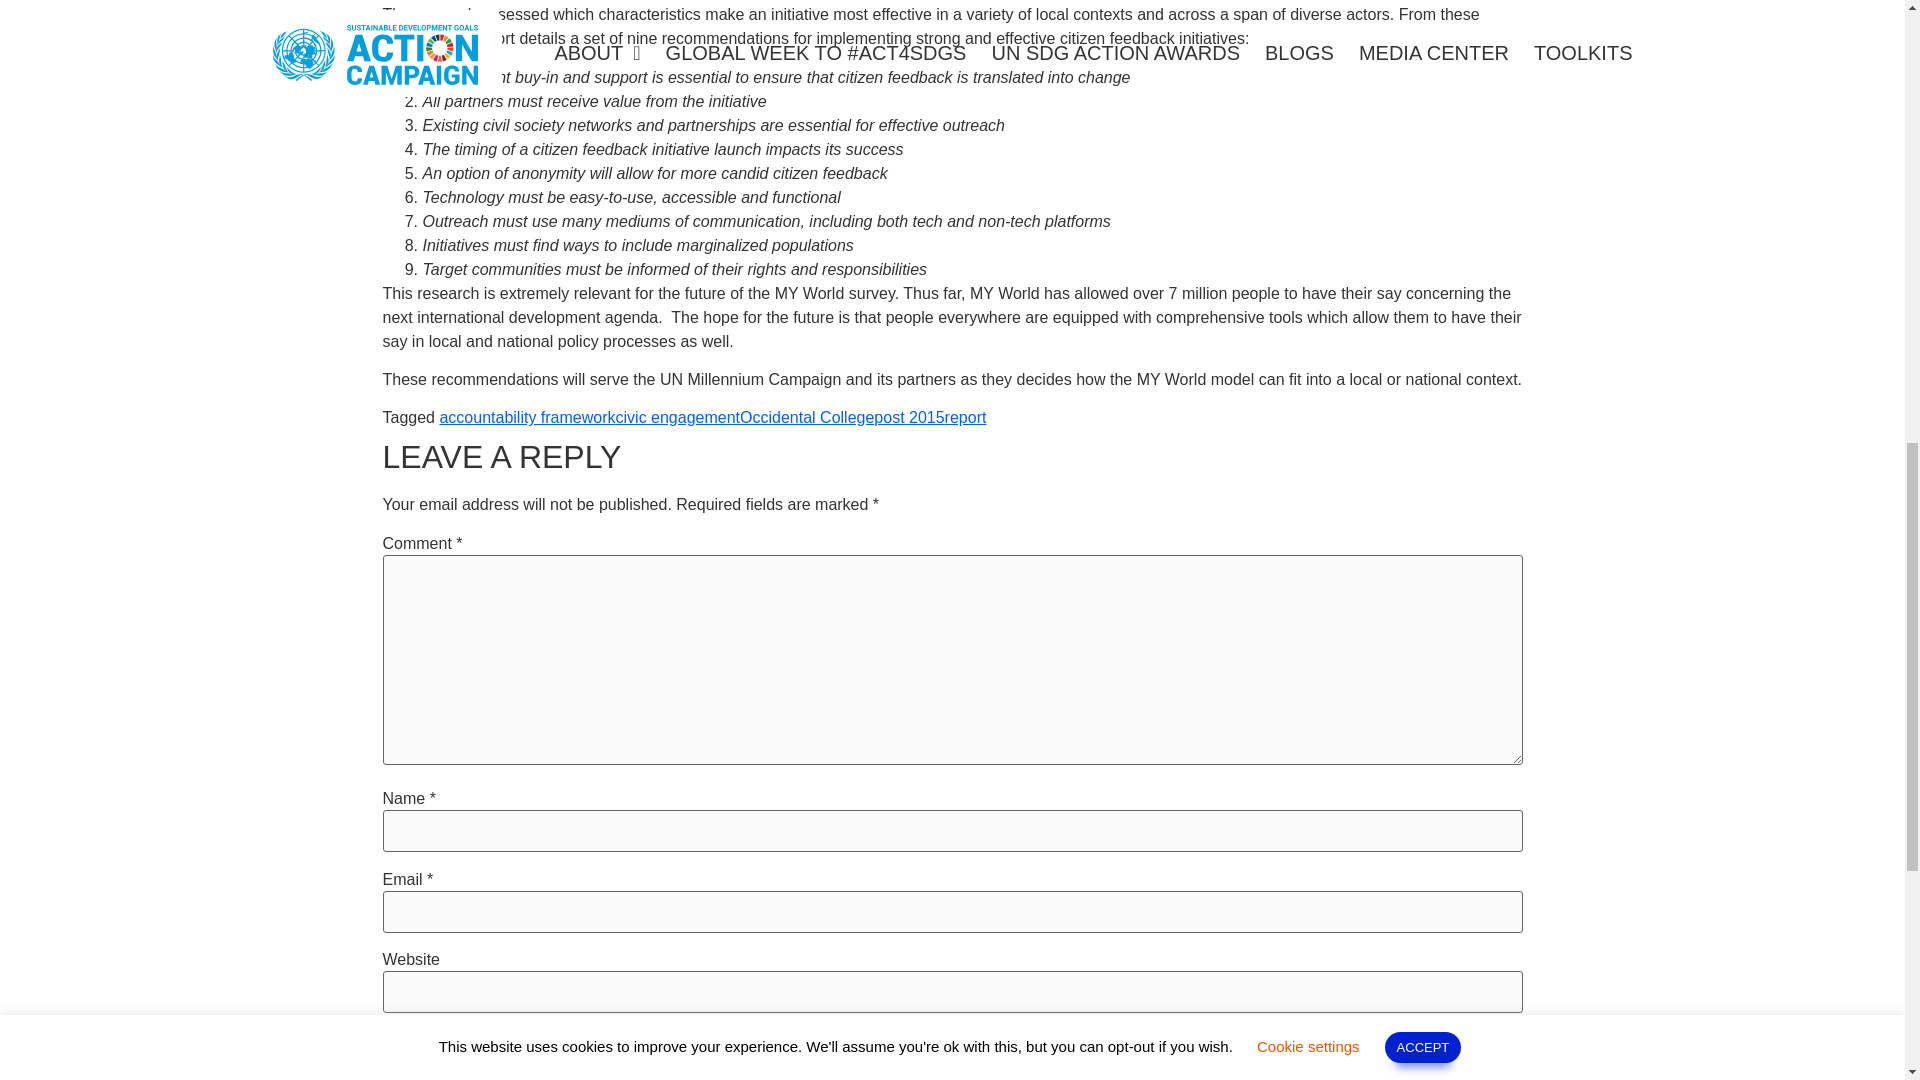  What do you see at coordinates (464, 1072) in the screenshot?
I see `Post Comment` at bounding box center [464, 1072].